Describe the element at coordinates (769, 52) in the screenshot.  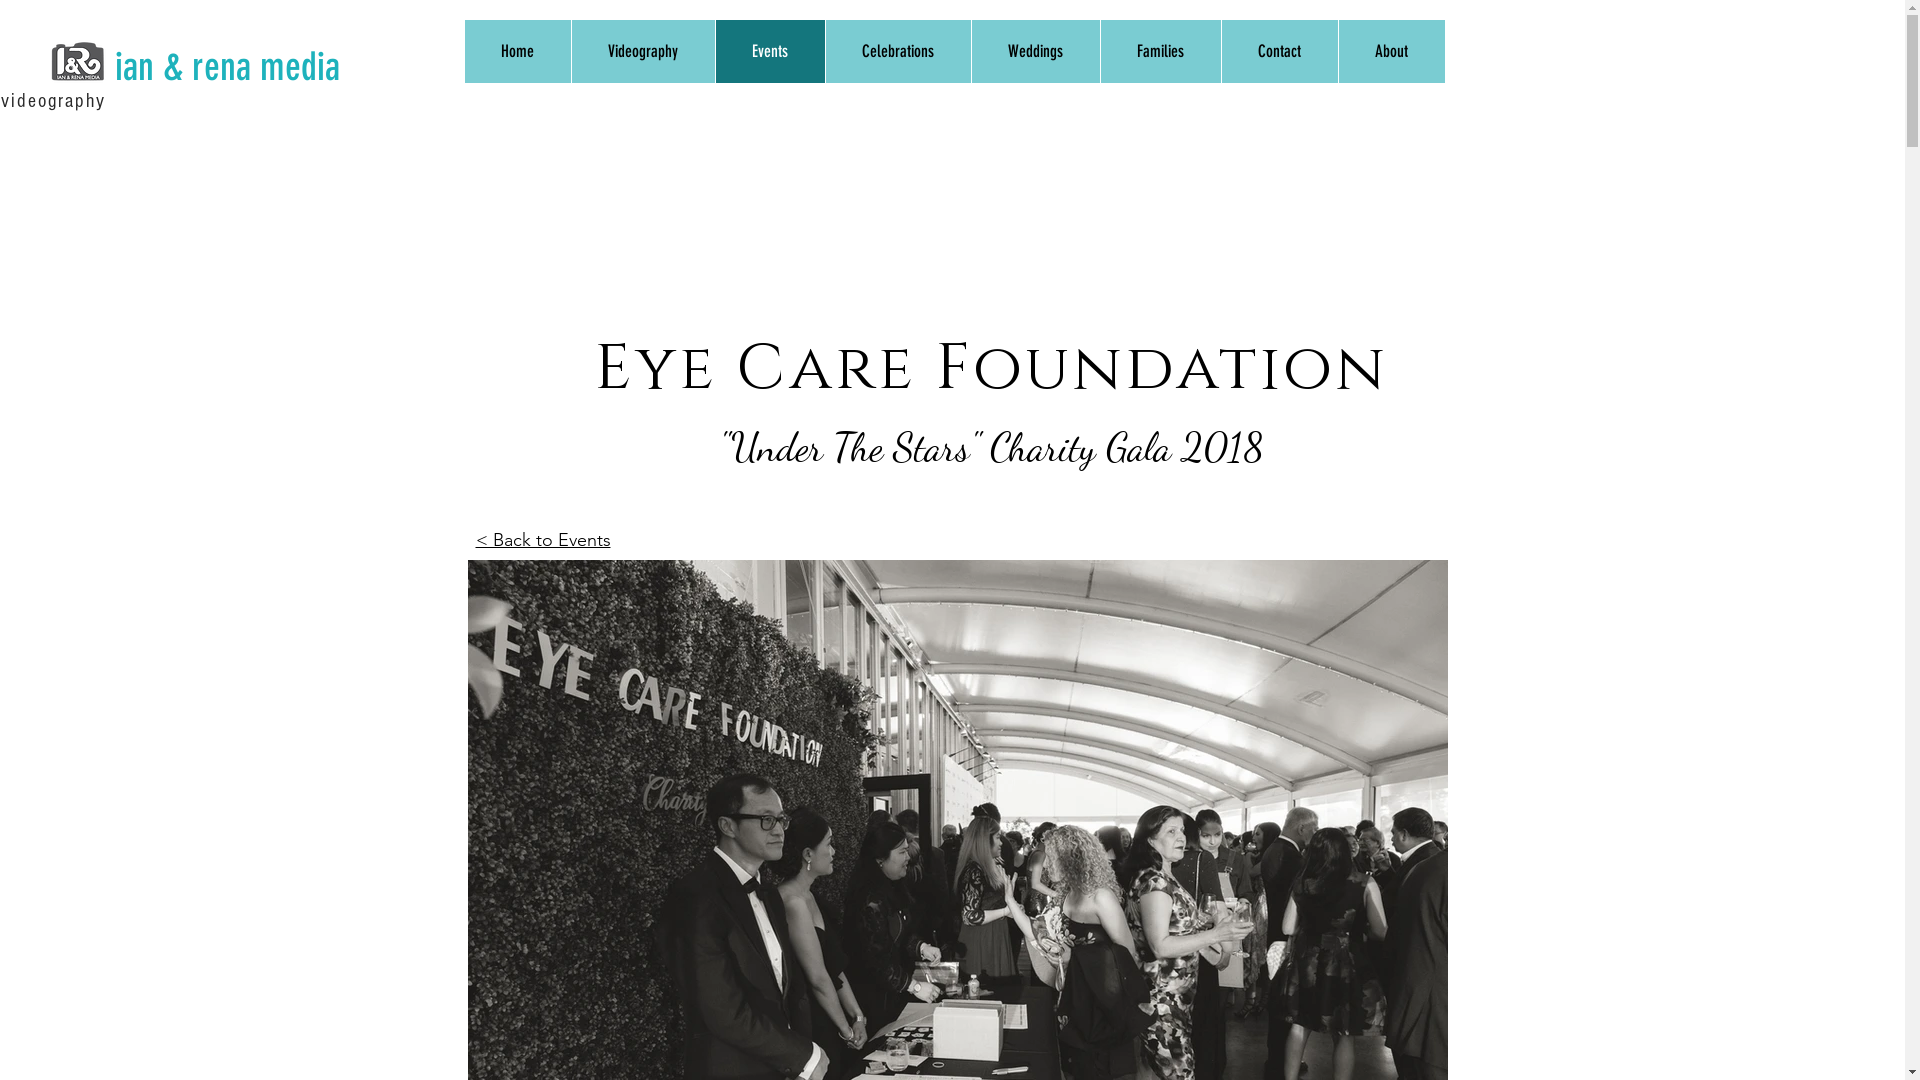
I see `Events` at that location.